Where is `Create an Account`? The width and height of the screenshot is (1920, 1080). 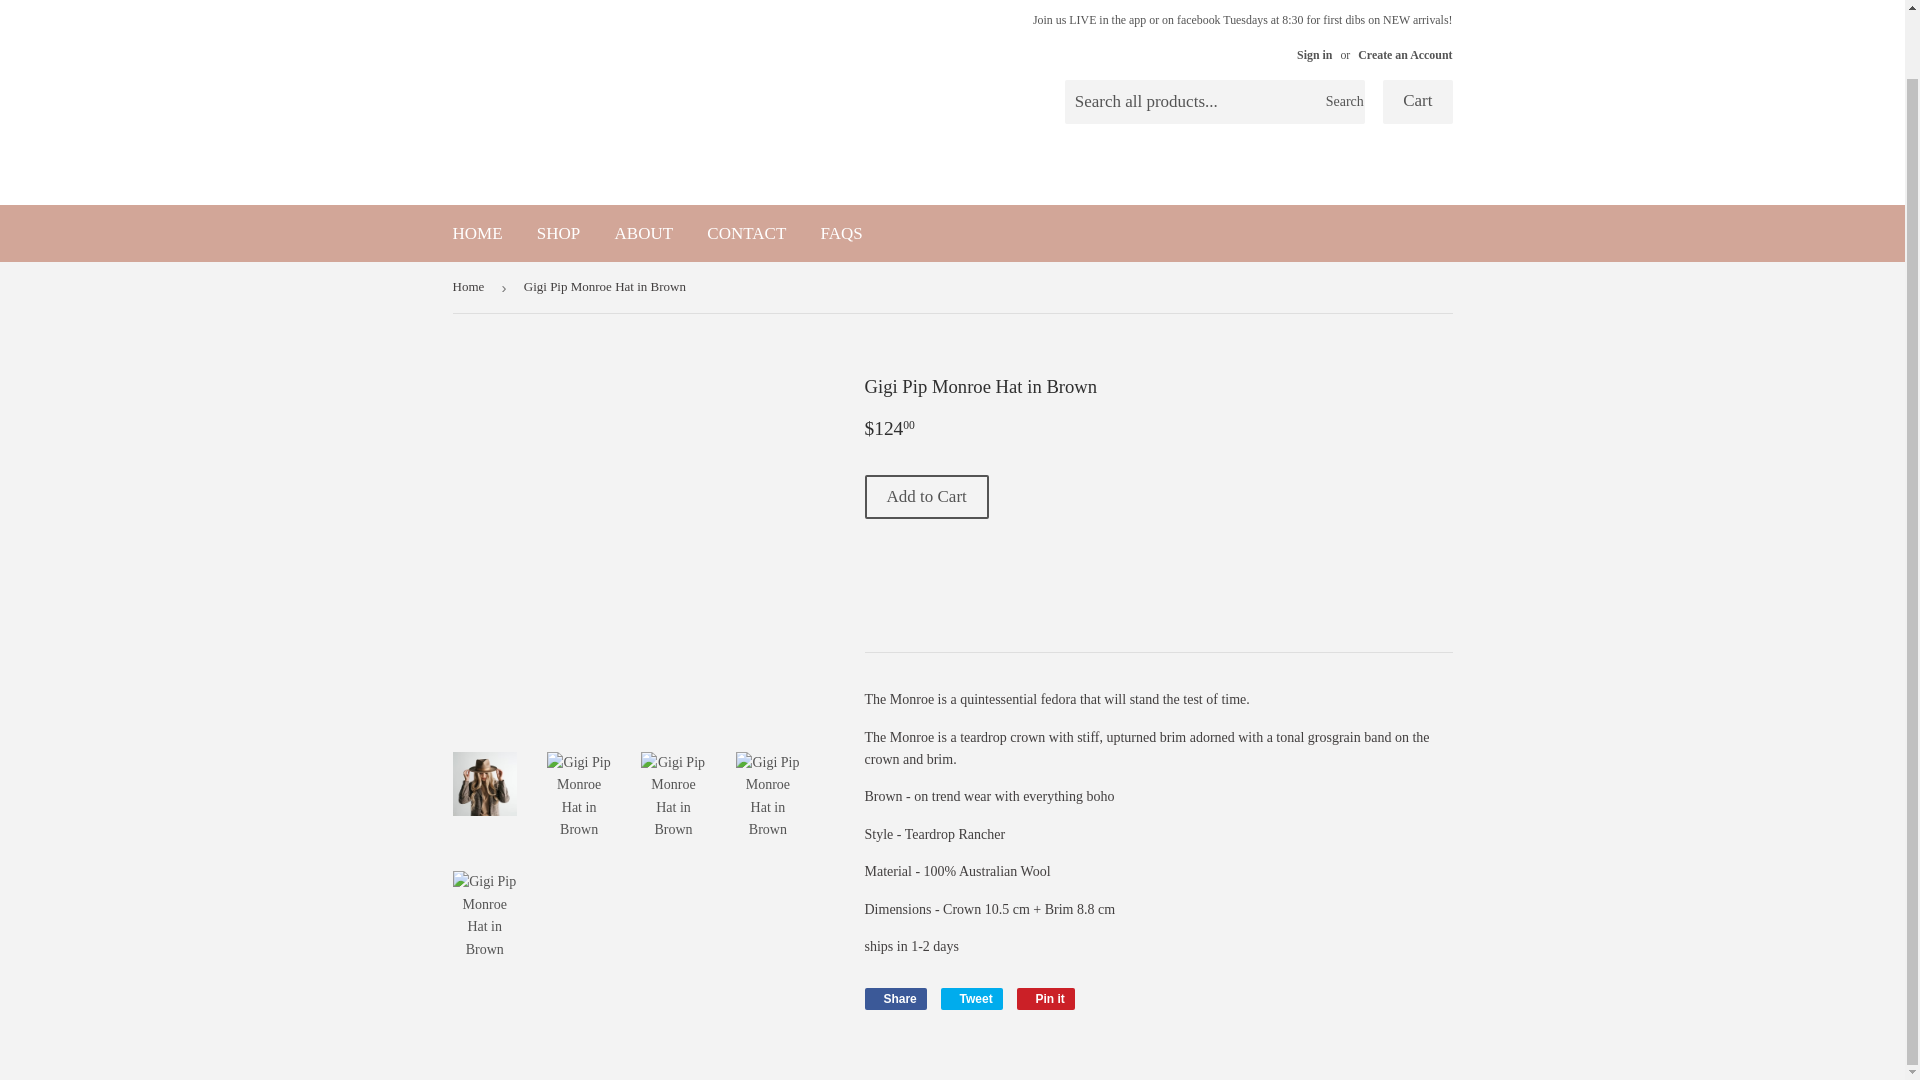
Create an Account is located at coordinates (1404, 54).